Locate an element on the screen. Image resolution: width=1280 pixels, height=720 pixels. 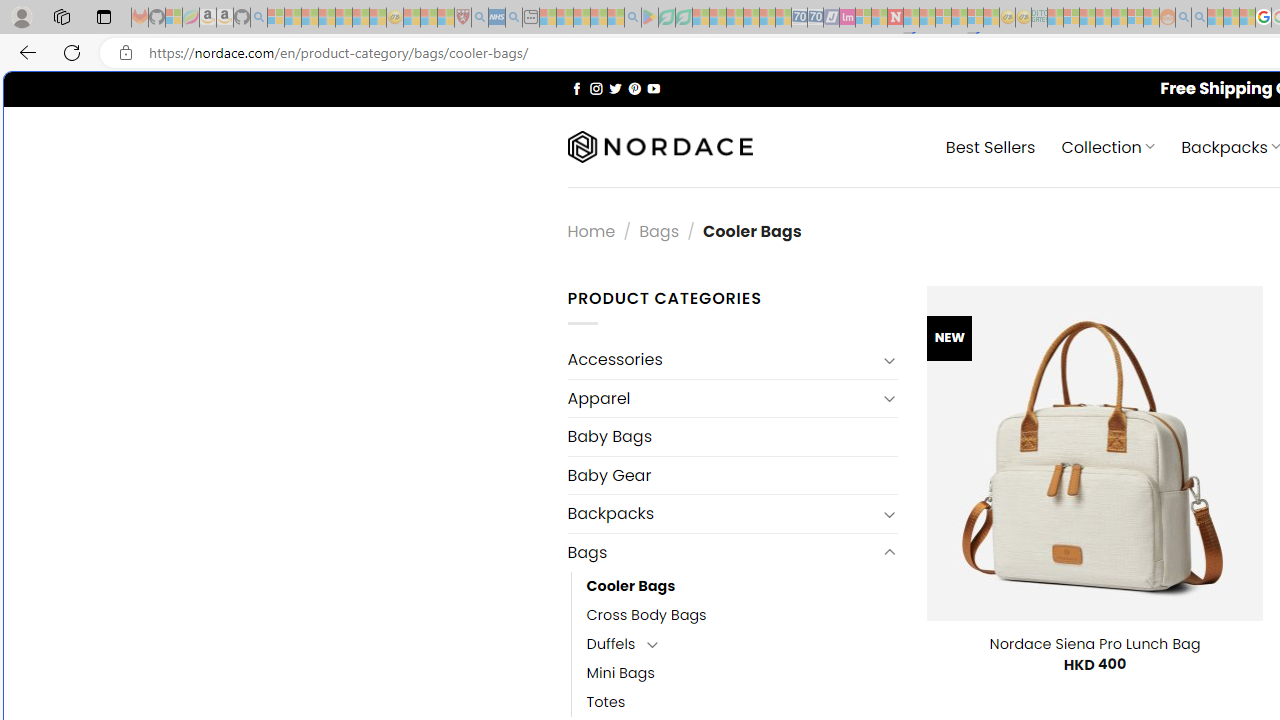
Baby Bags is located at coordinates (732, 436).